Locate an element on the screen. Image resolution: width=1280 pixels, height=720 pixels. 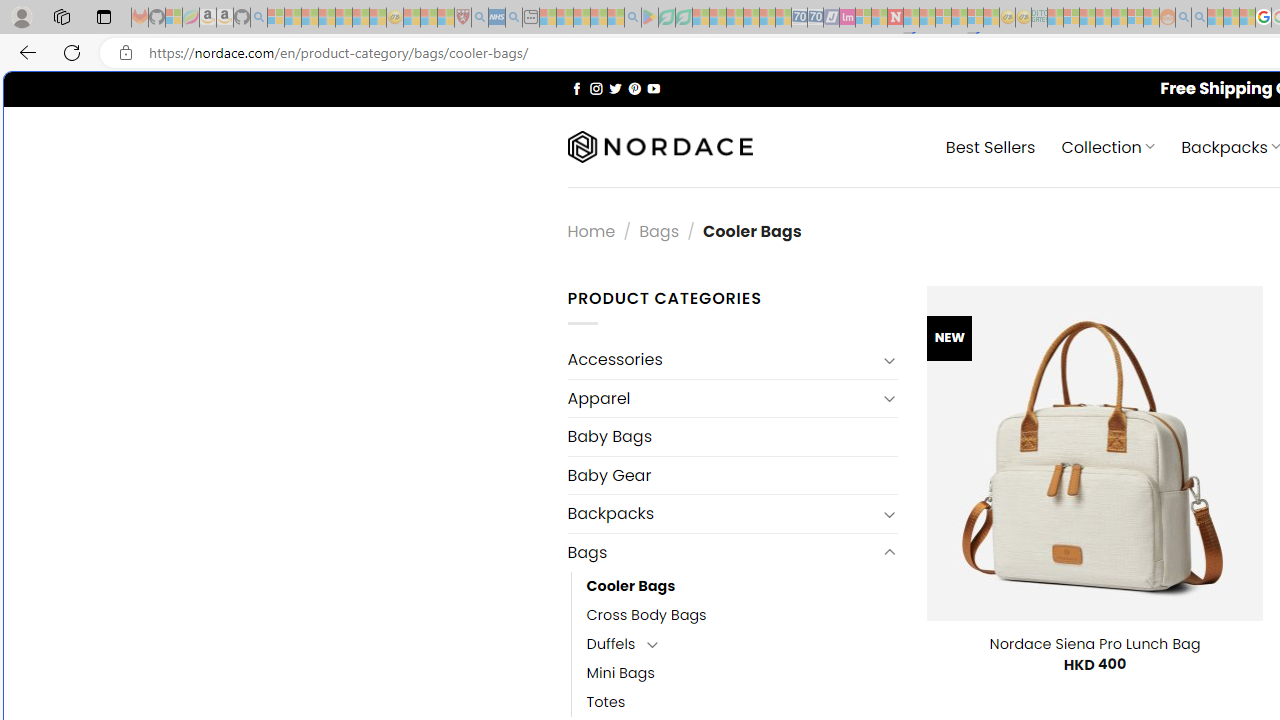
Baby Bags is located at coordinates (732, 436).